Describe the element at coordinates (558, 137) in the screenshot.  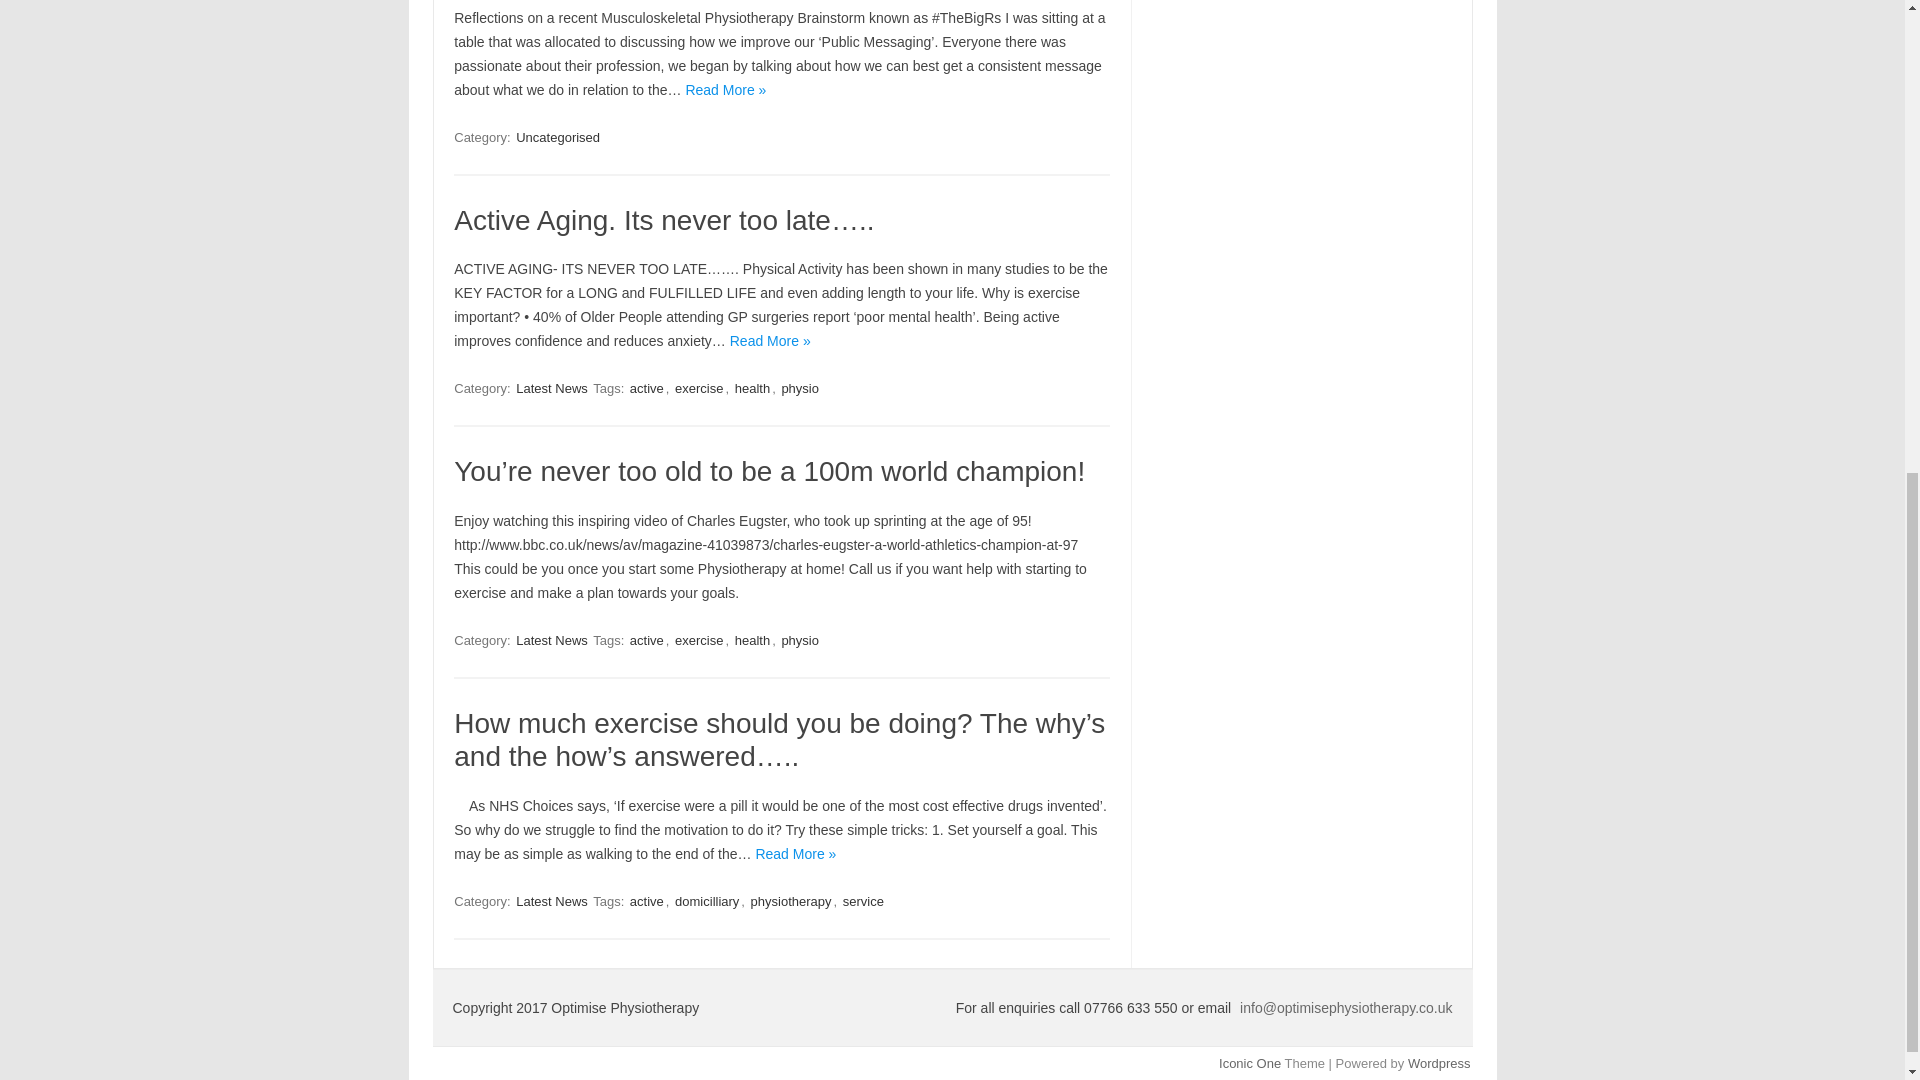
I see `Uncategorised` at that location.